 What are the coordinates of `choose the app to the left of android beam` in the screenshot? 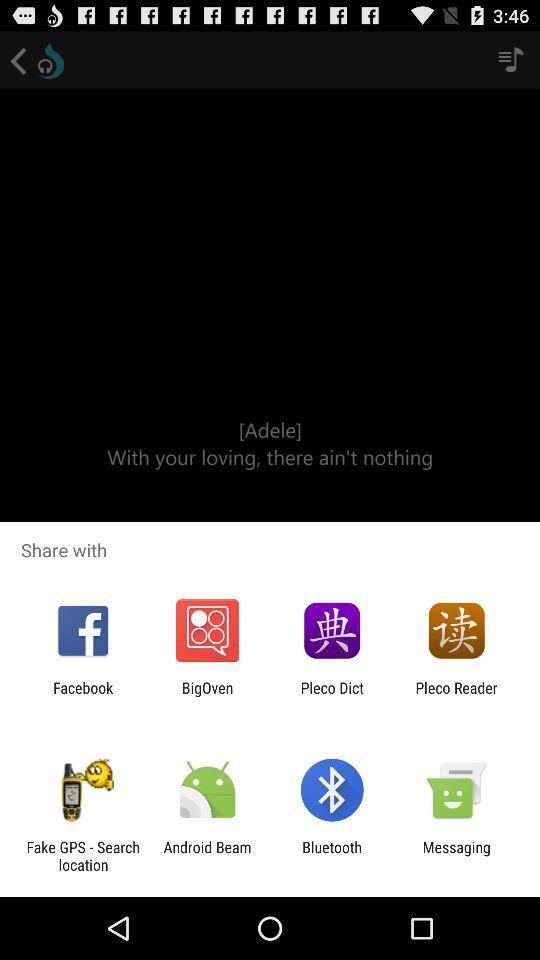 It's located at (83, 856).